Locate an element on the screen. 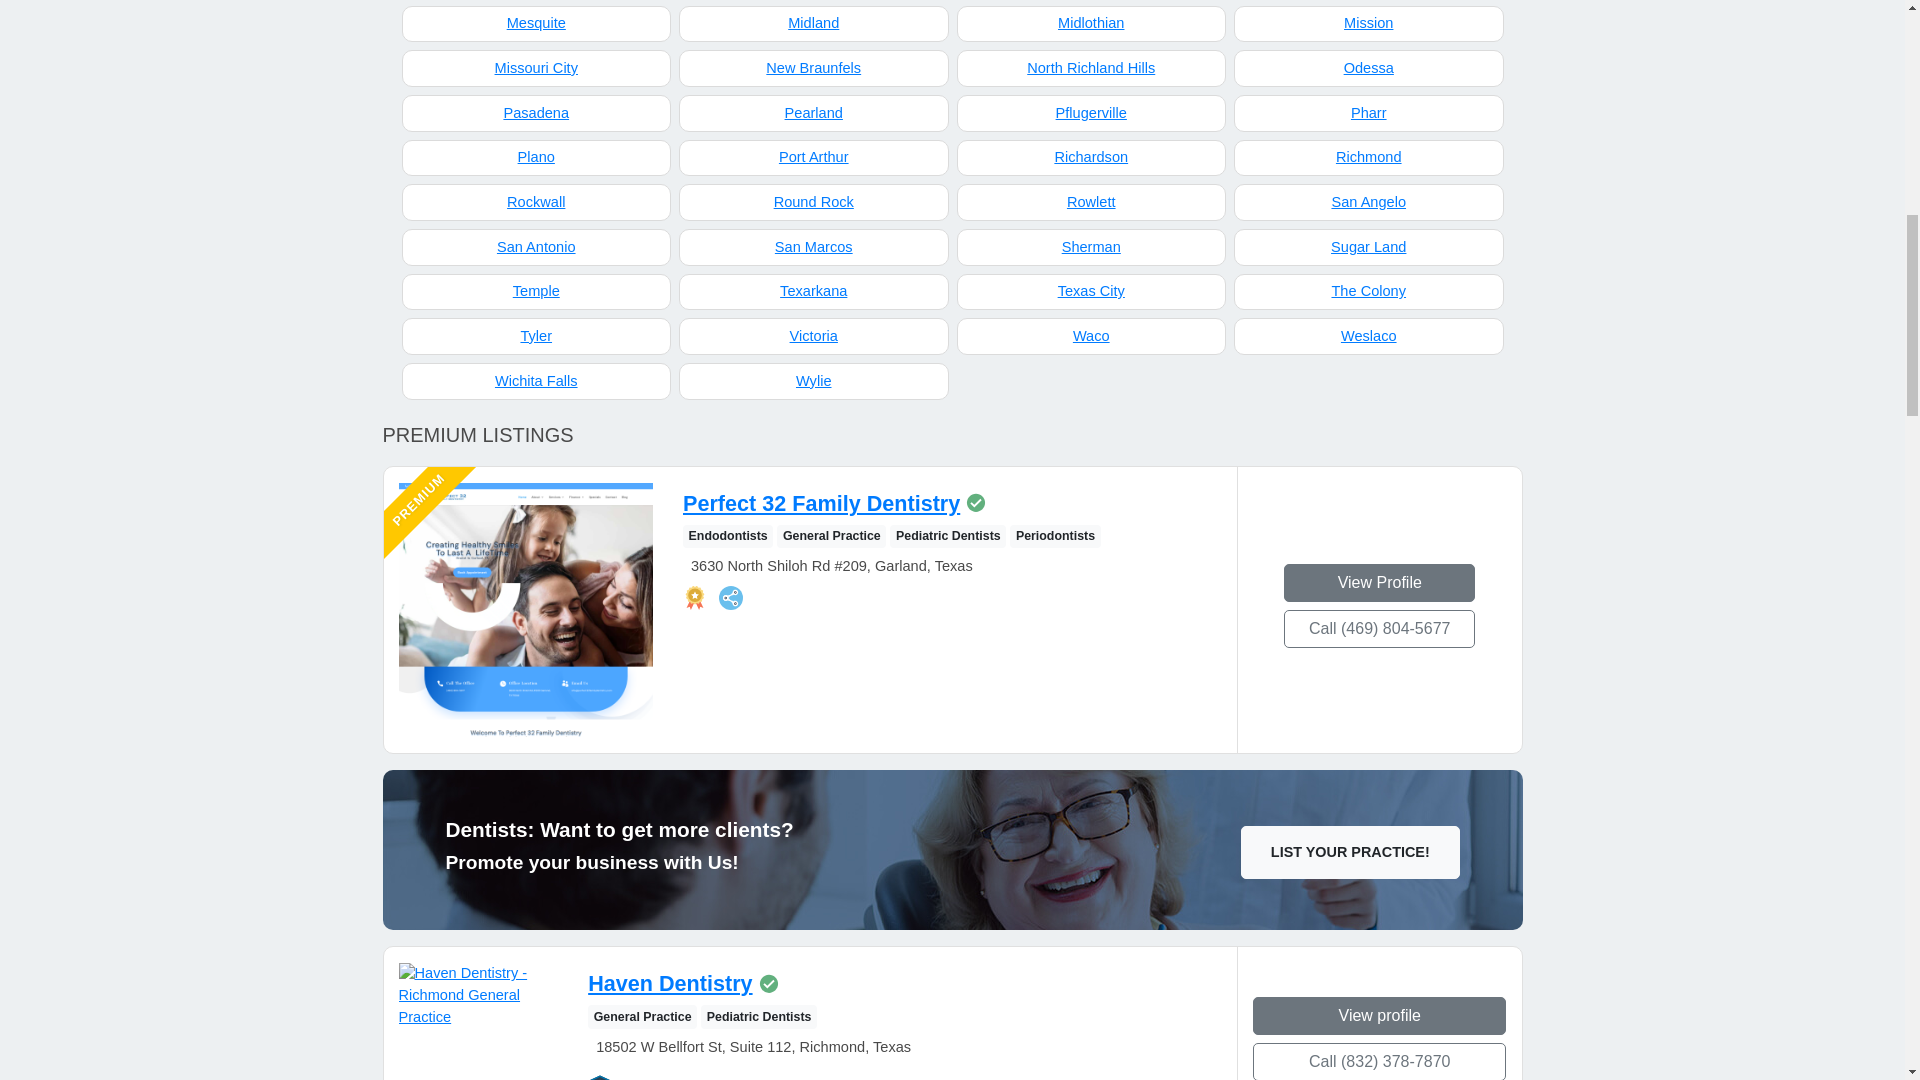 This screenshot has height=1080, width=1920. View the profile of Perfect 32 Family Dentistry is located at coordinates (822, 504).